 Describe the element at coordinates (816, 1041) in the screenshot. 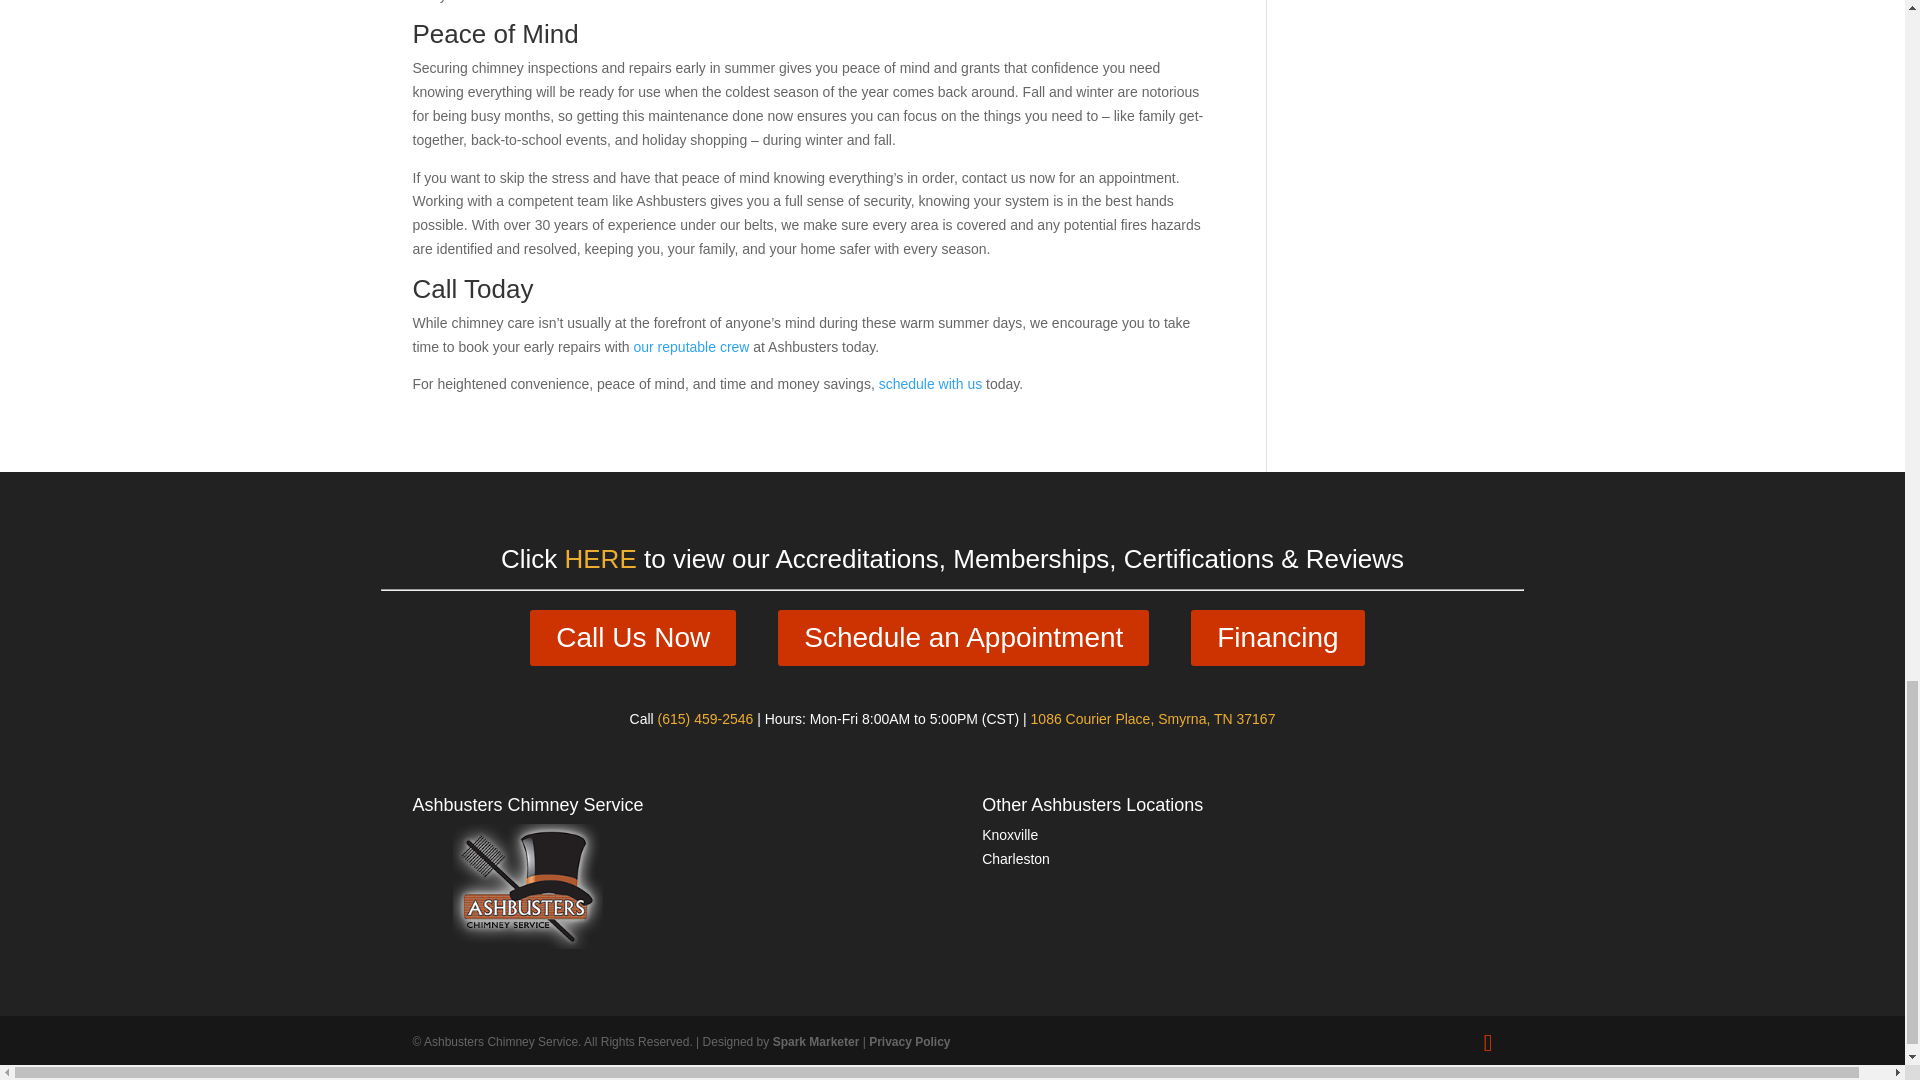

I see `The systems and people to help local service businesses win.` at that location.